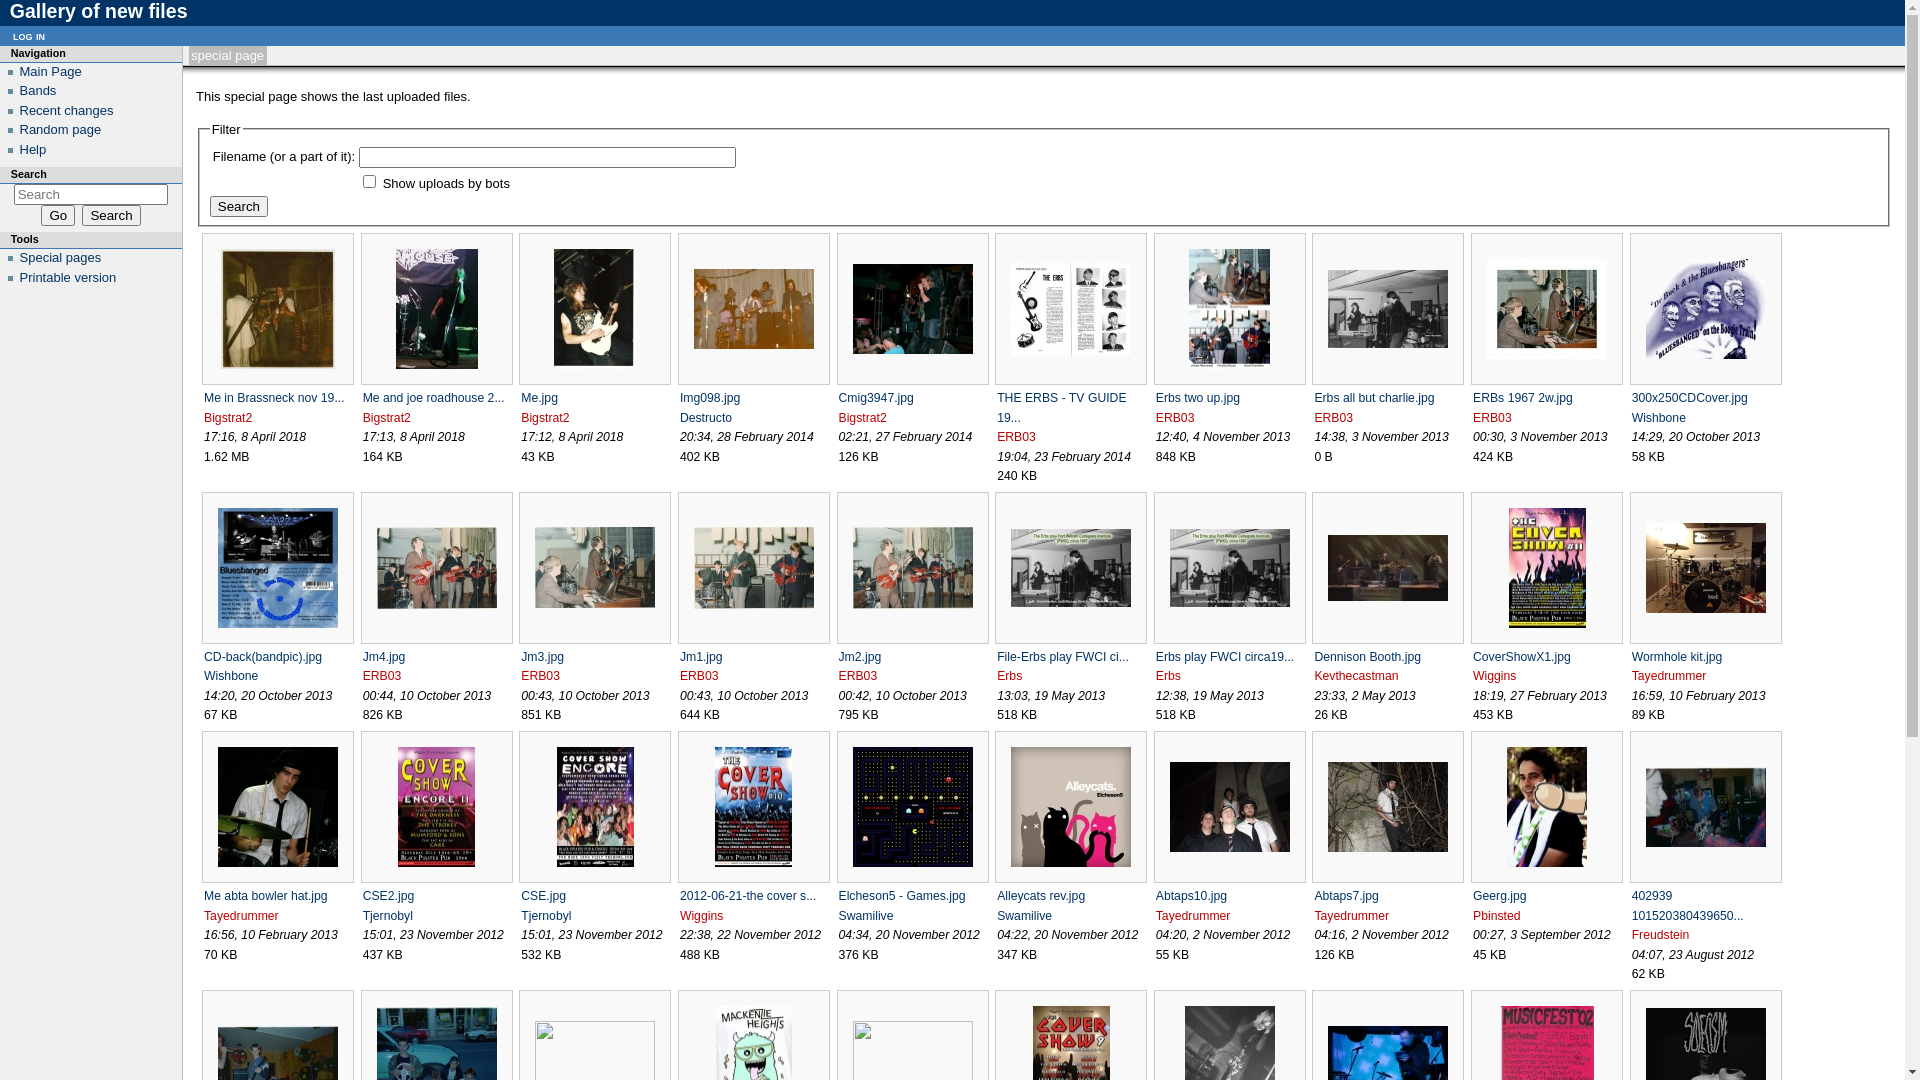  What do you see at coordinates (1194, 916) in the screenshot?
I see `Tayedrummer` at bounding box center [1194, 916].